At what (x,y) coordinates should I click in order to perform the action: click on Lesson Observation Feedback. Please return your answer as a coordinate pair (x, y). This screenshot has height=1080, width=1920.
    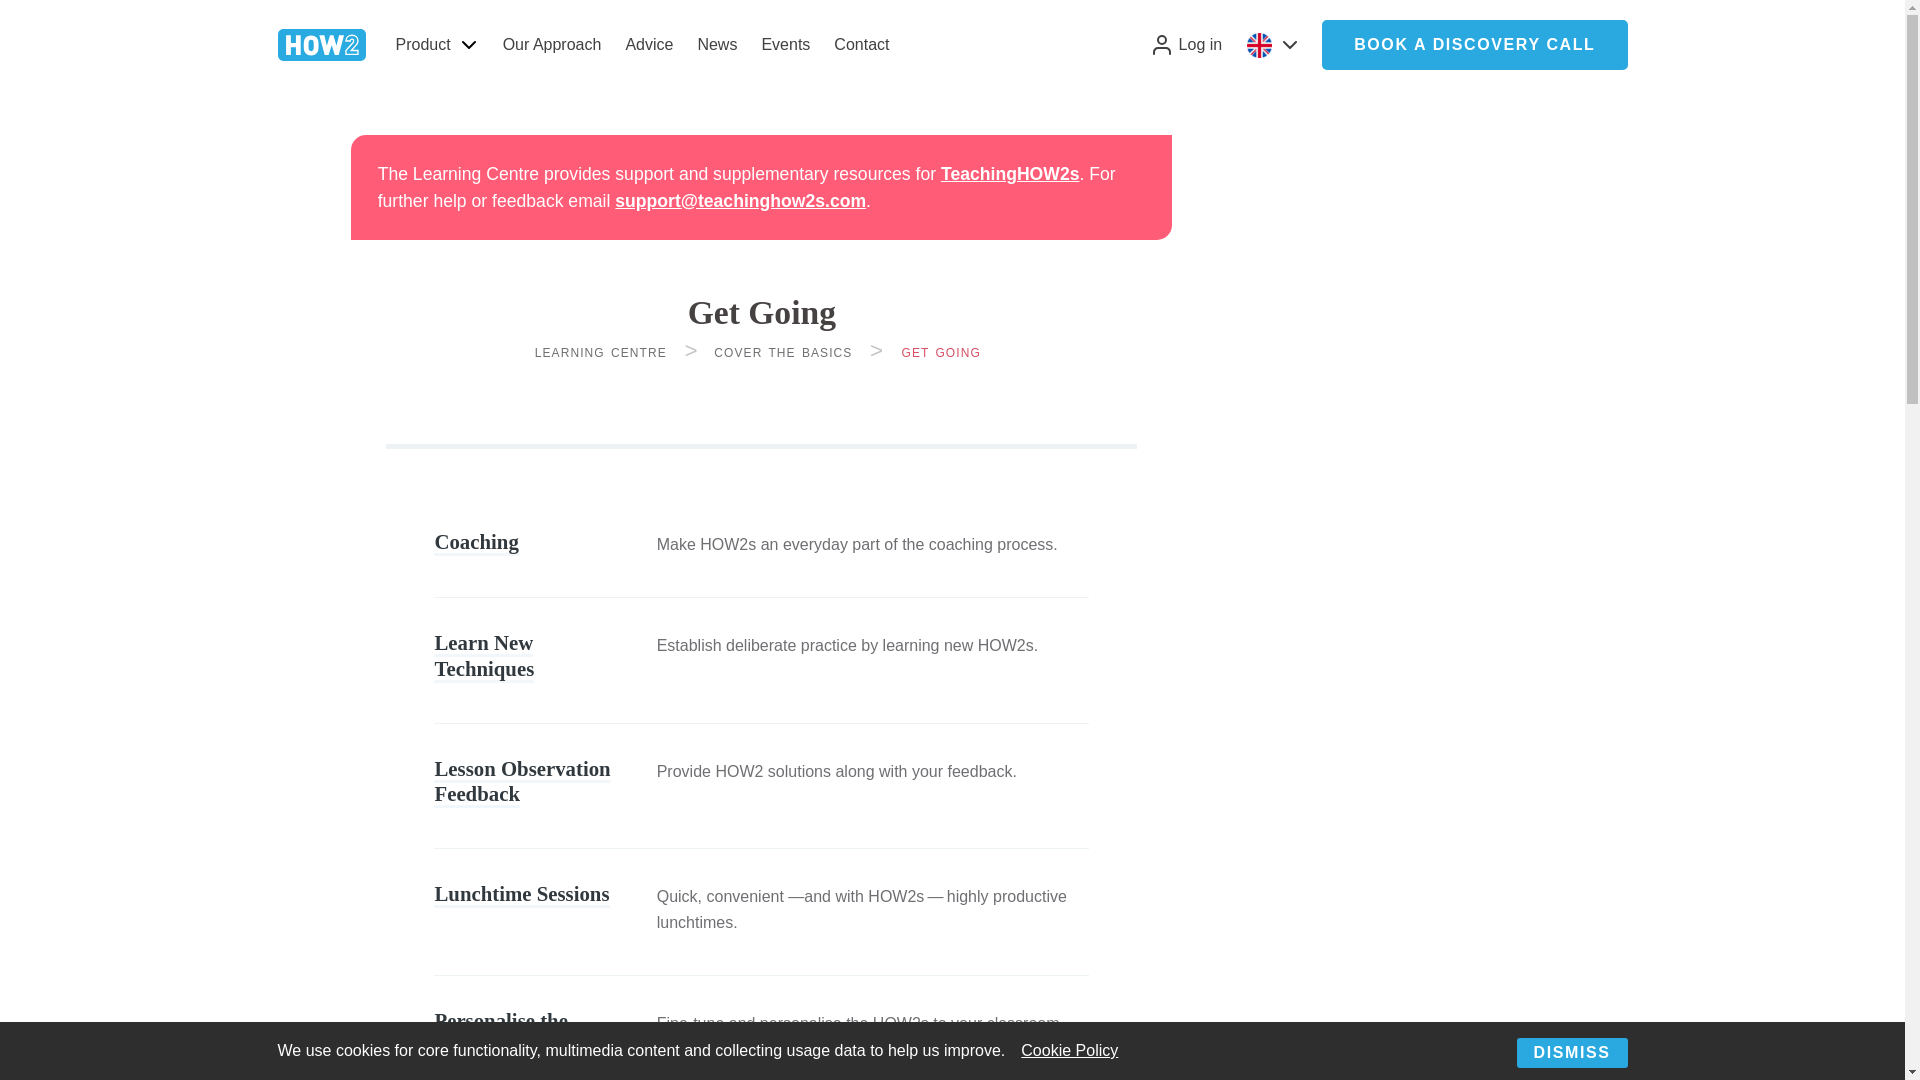
    Looking at the image, I should click on (522, 782).